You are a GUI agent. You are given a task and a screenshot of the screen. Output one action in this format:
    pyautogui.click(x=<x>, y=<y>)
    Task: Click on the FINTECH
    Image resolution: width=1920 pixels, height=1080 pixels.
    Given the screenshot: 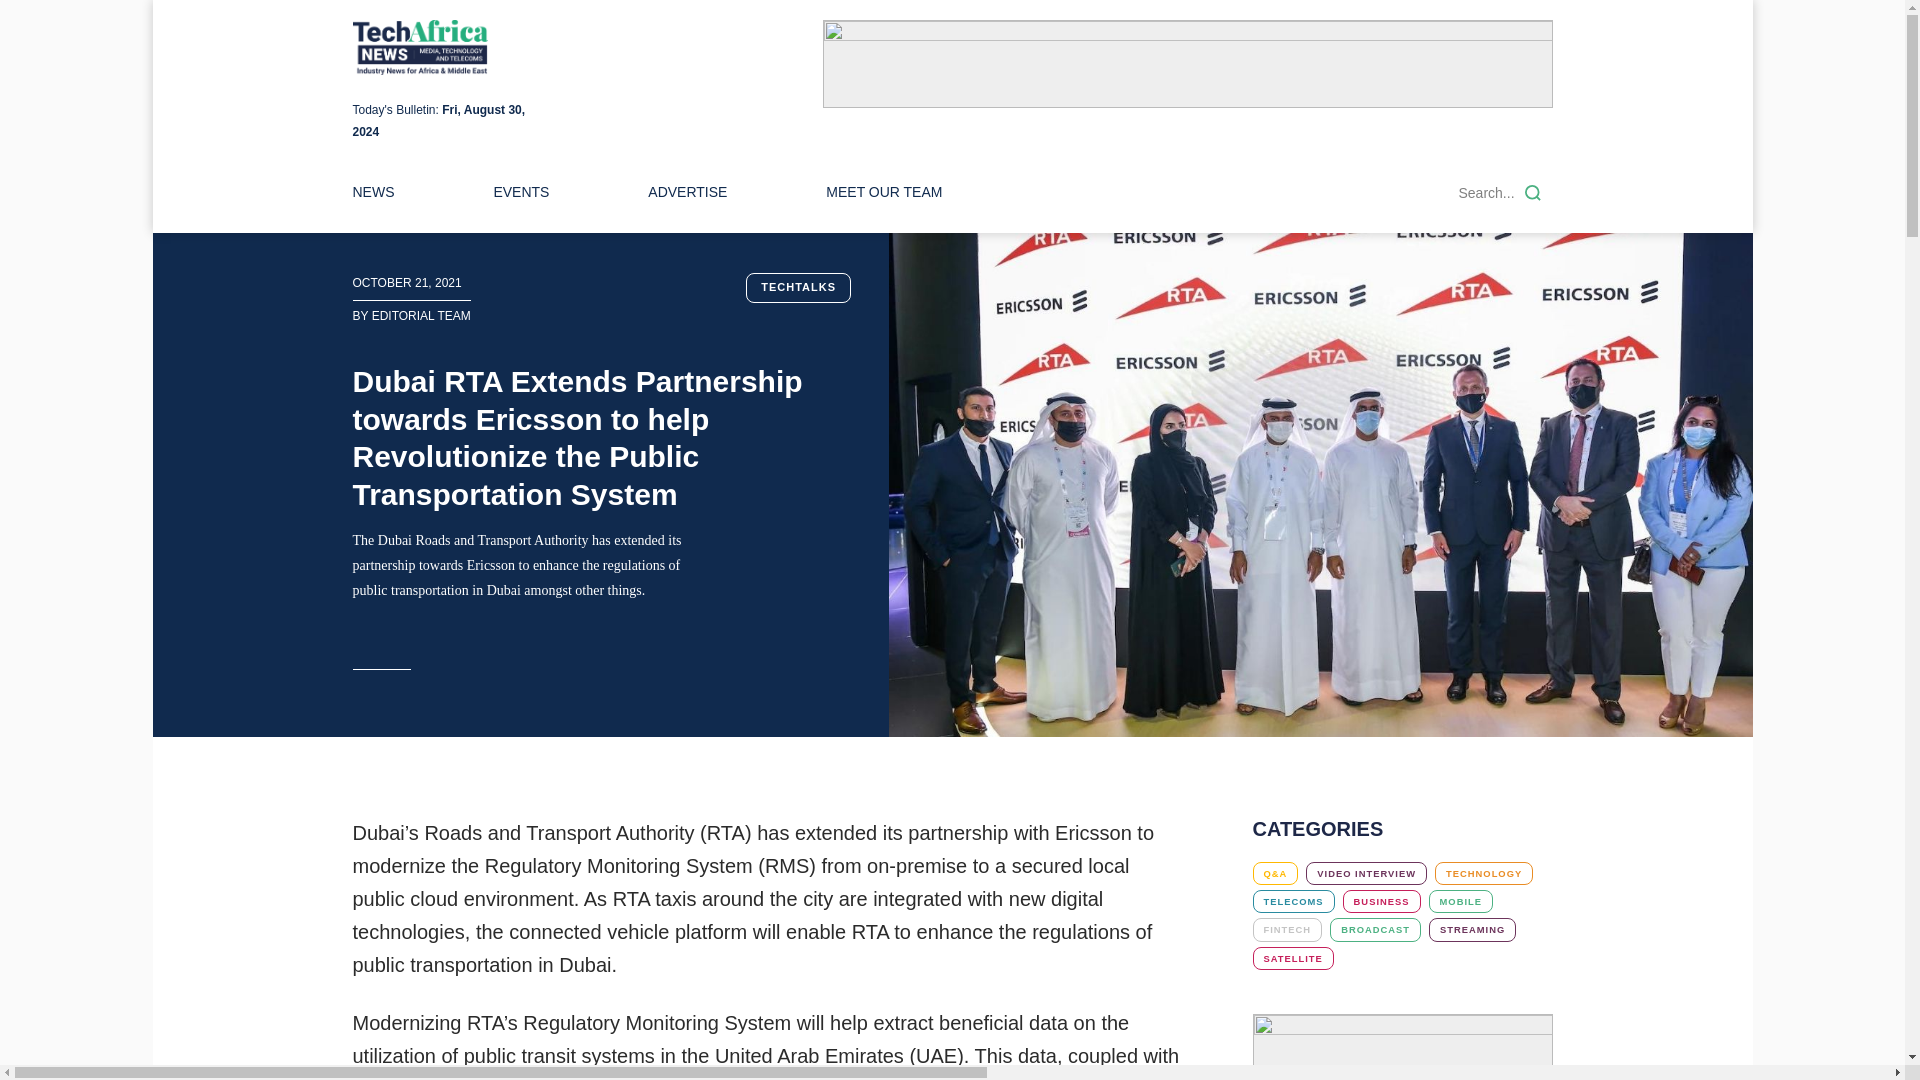 What is the action you would take?
    pyautogui.click(x=1286, y=929)
    